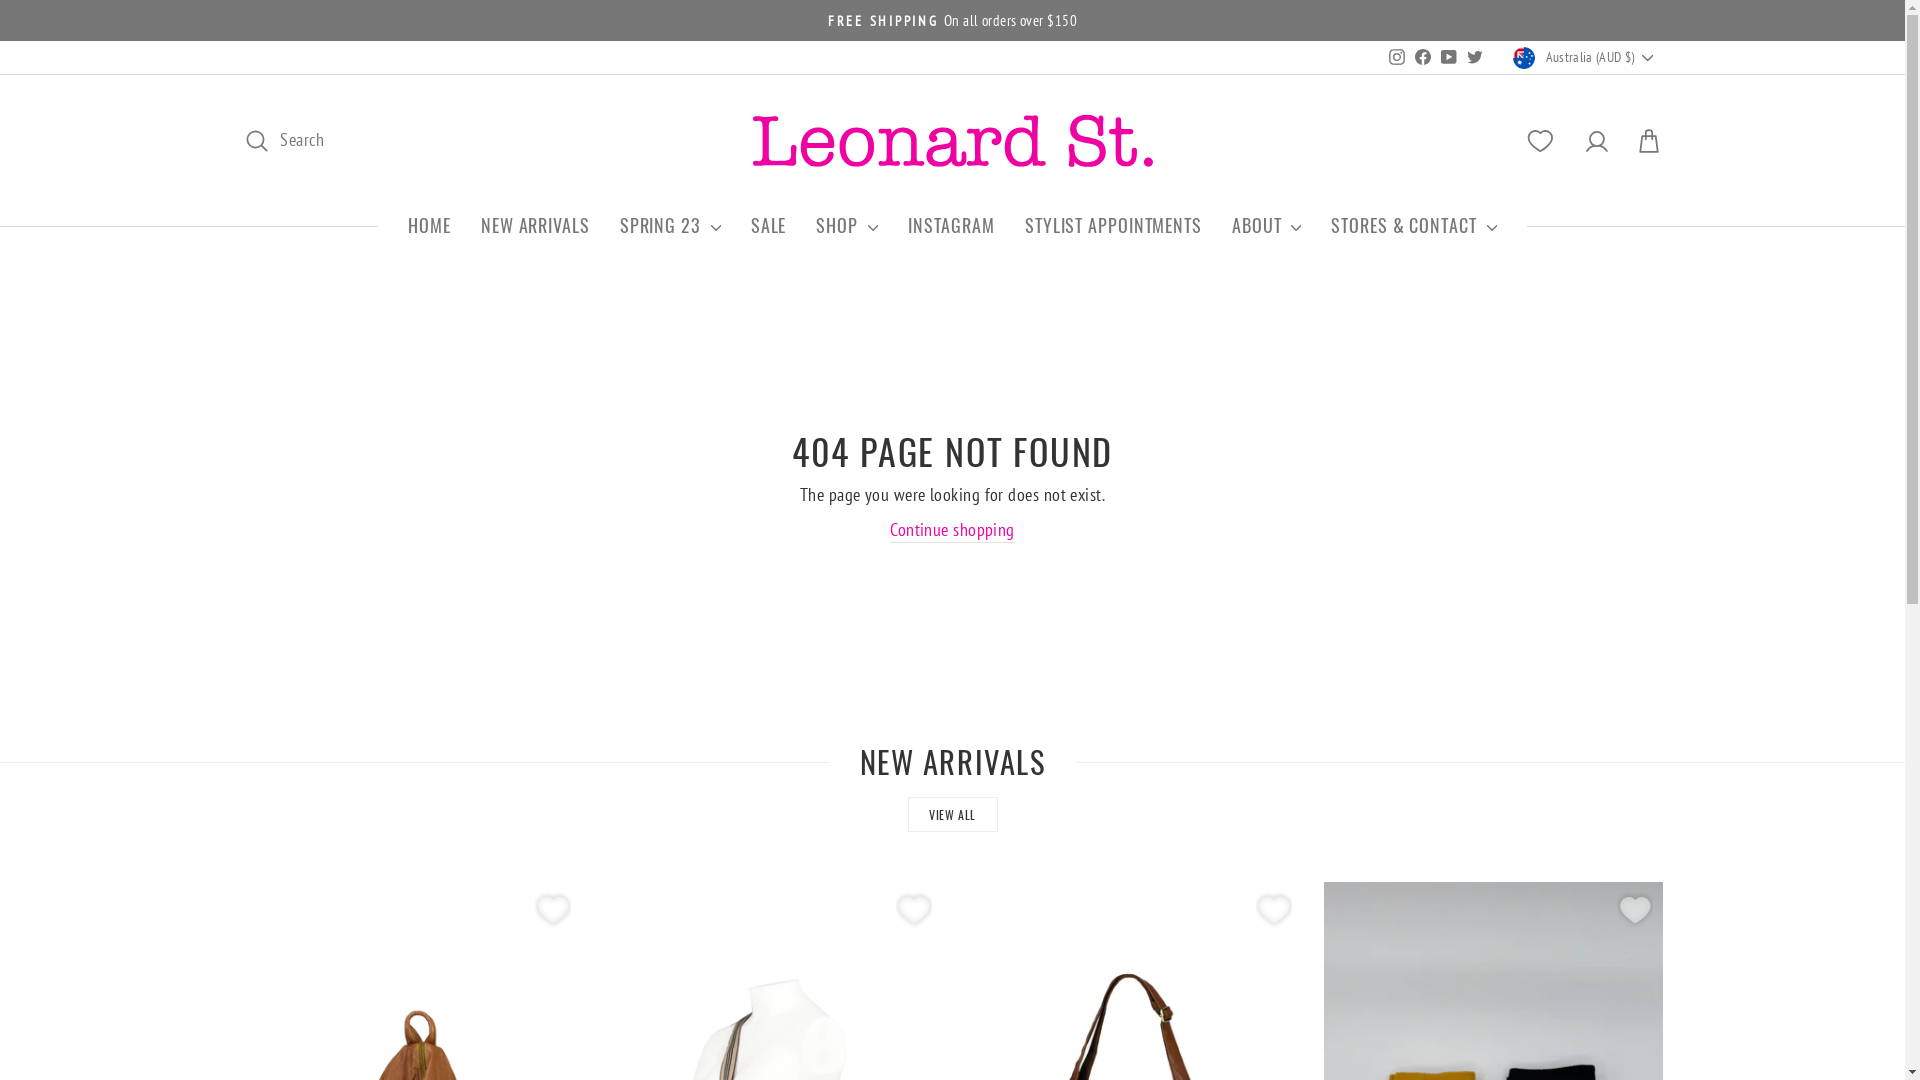  I want to click on Favourites, so click(1634, 910).